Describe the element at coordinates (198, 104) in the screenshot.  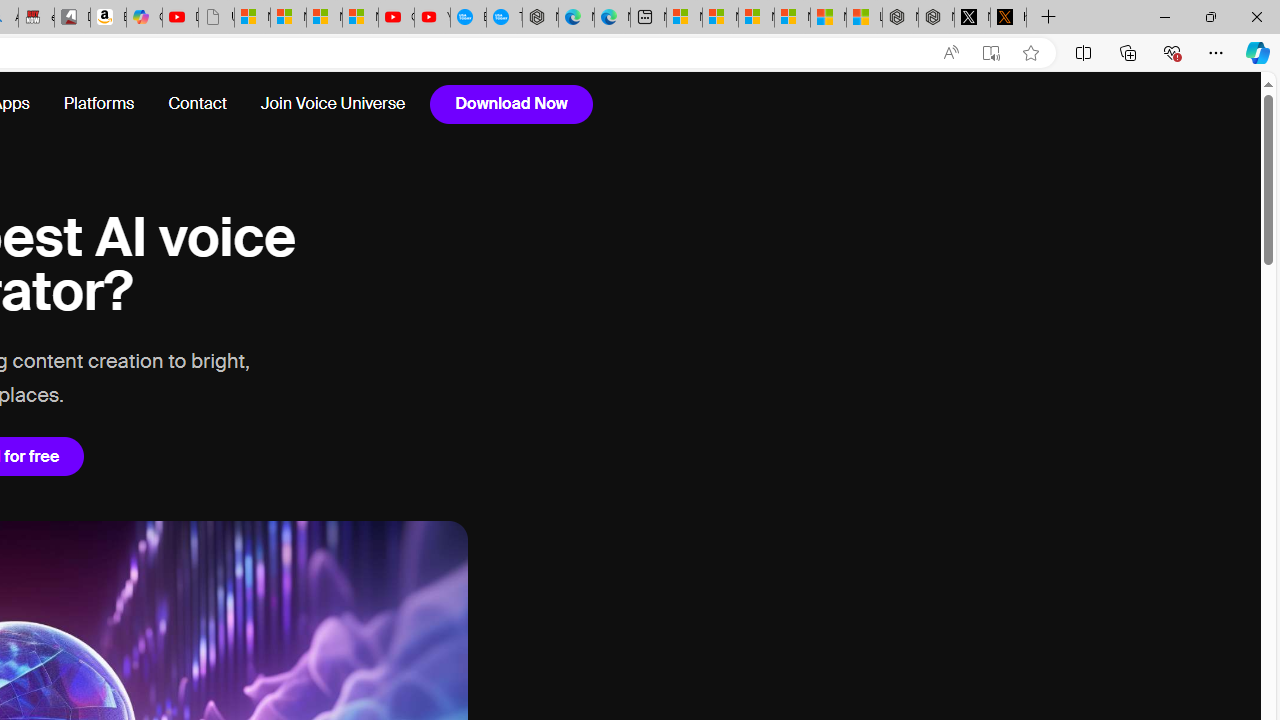
I see `Contact` at that location.